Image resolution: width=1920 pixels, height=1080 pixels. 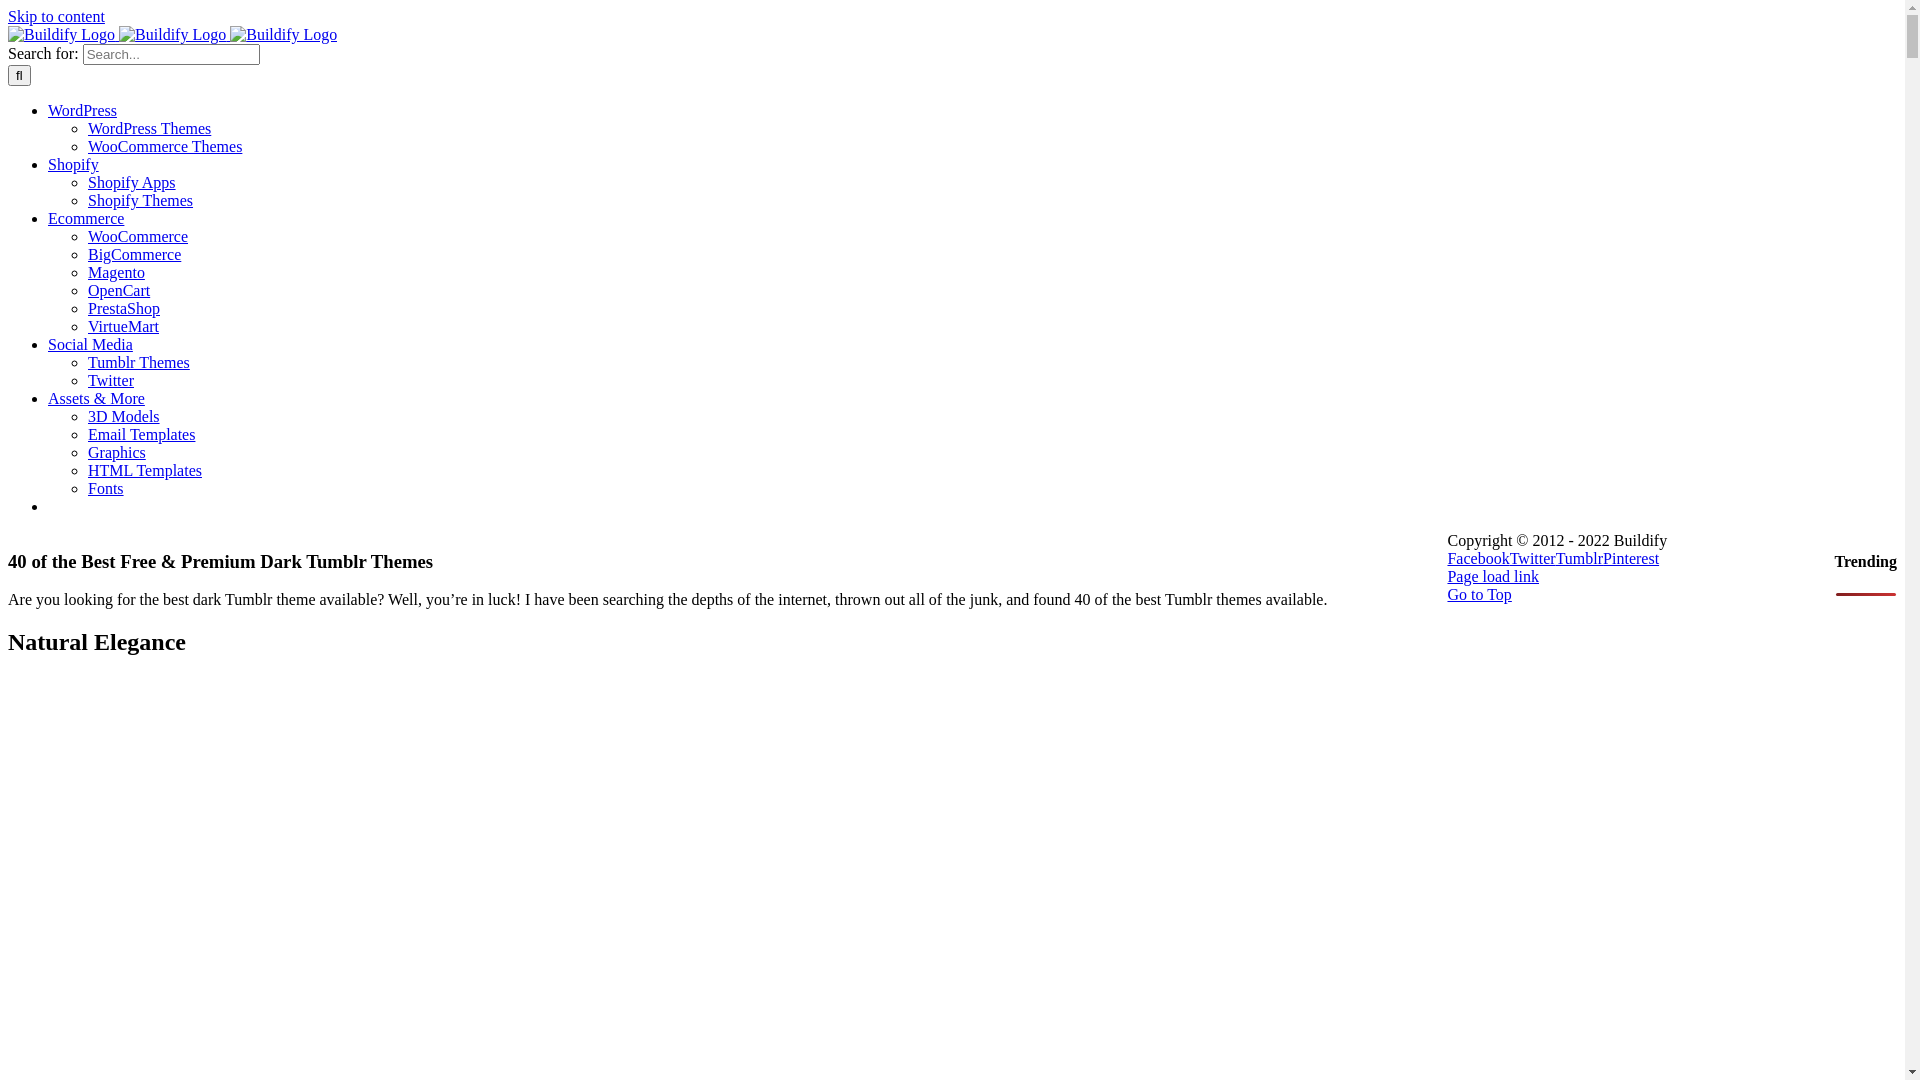 What do you see at coordinates (82, 110) in the screenshot?
I see `WordPress` at bounding box center [82, 110].